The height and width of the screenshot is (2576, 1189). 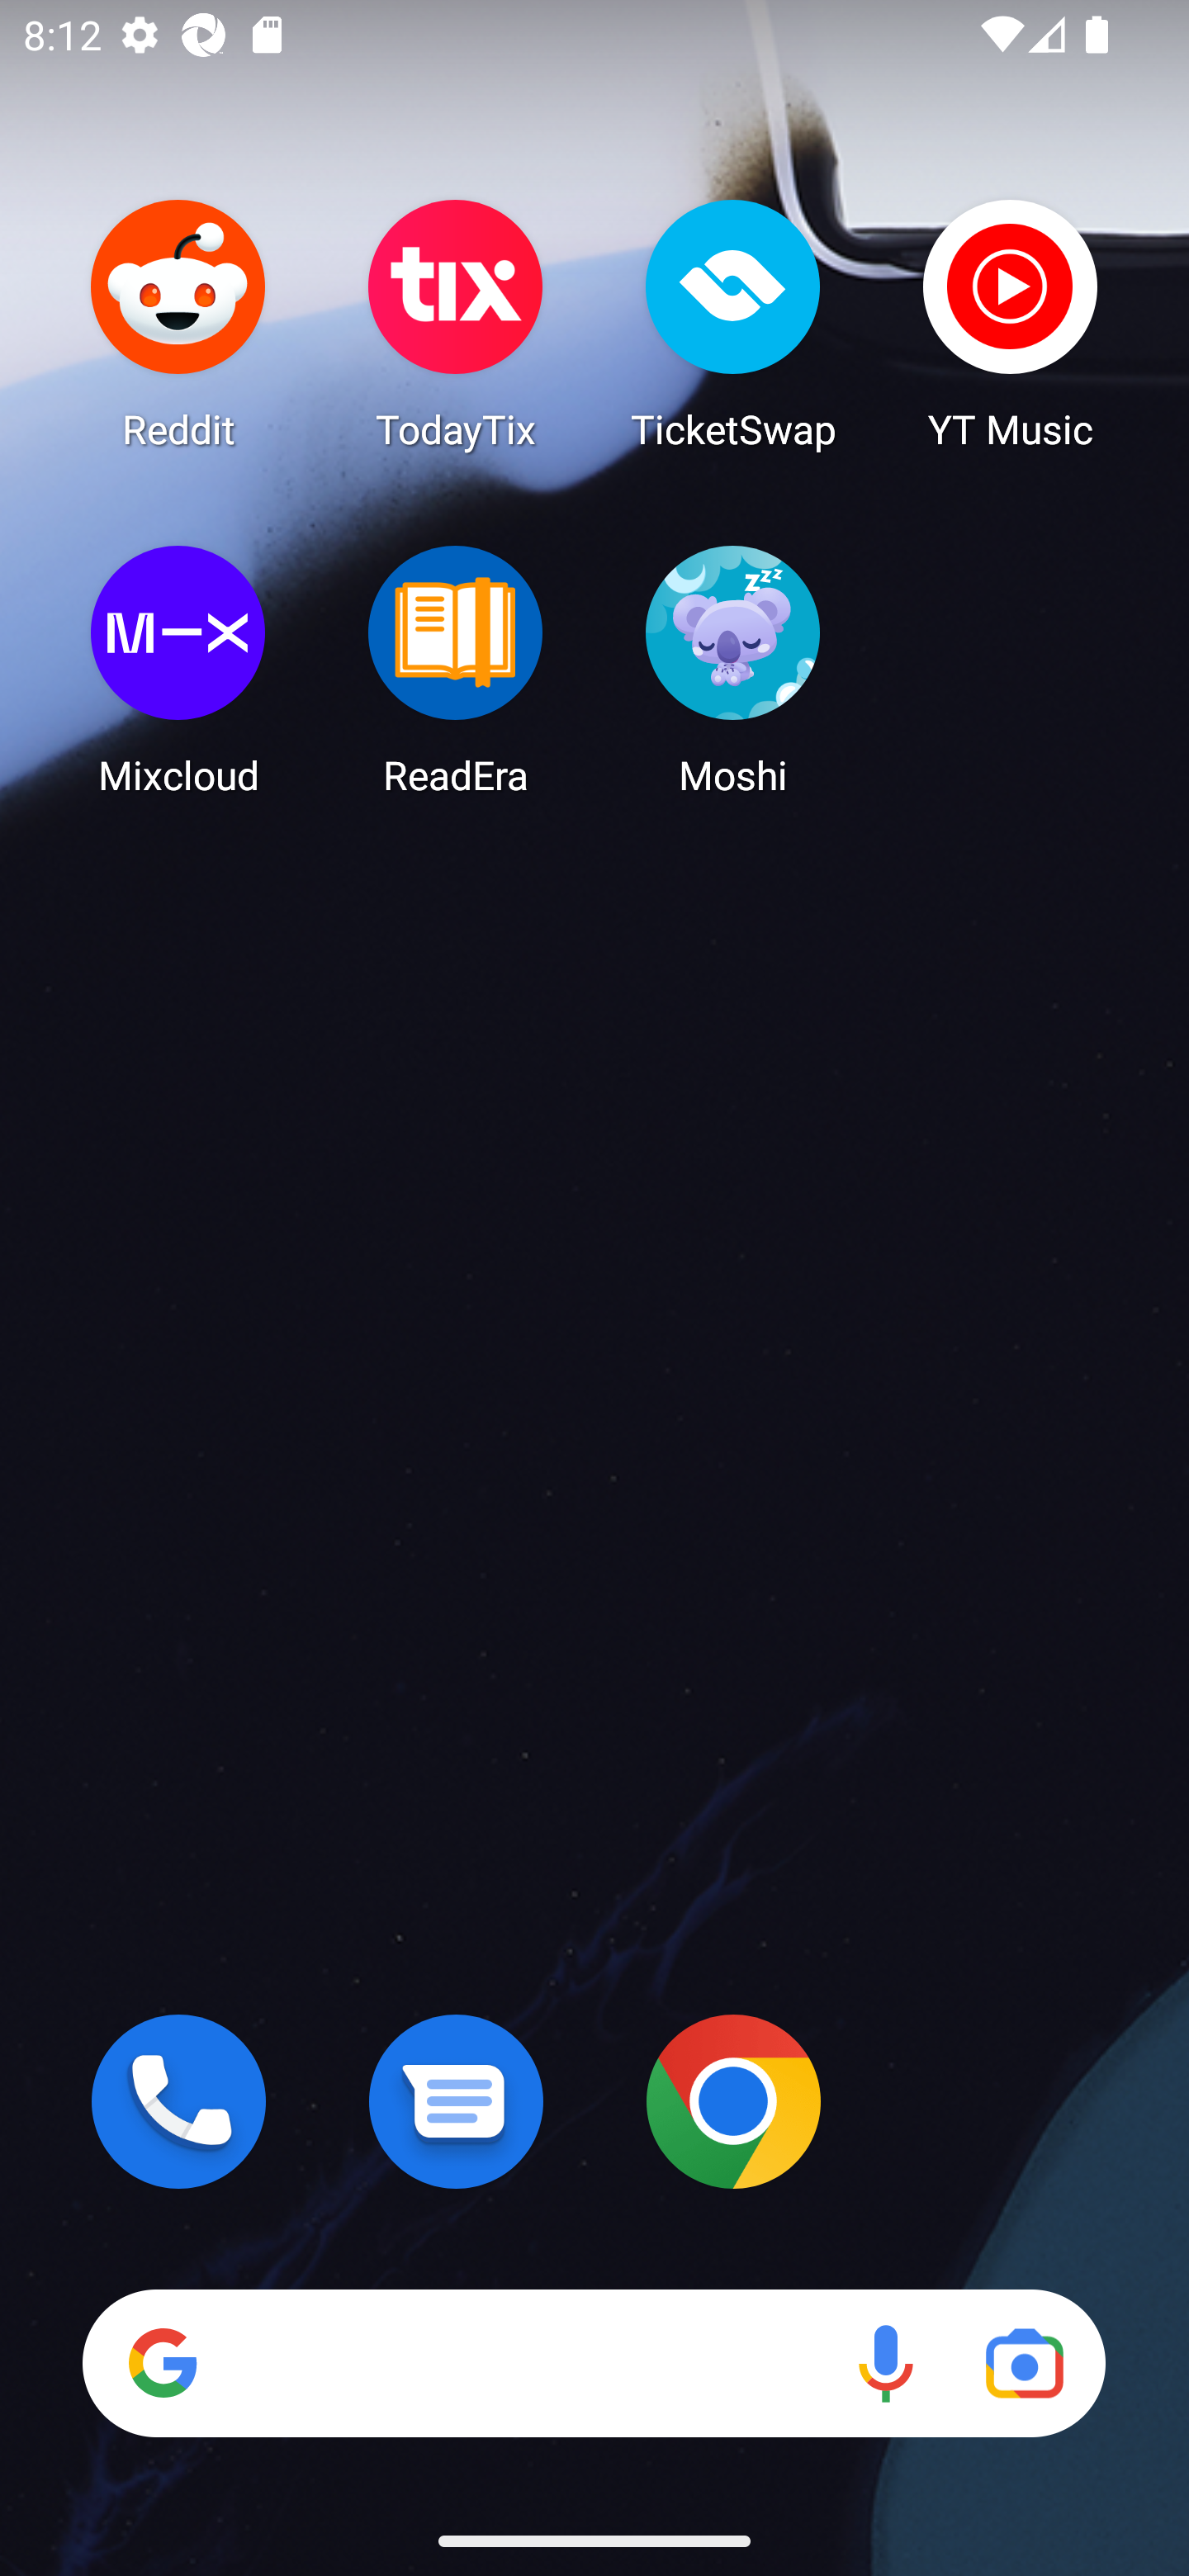 What do you see at coordinates (733, 2101) in the screenshot?
I see `Chrome` at bounding box center [733, 2101].